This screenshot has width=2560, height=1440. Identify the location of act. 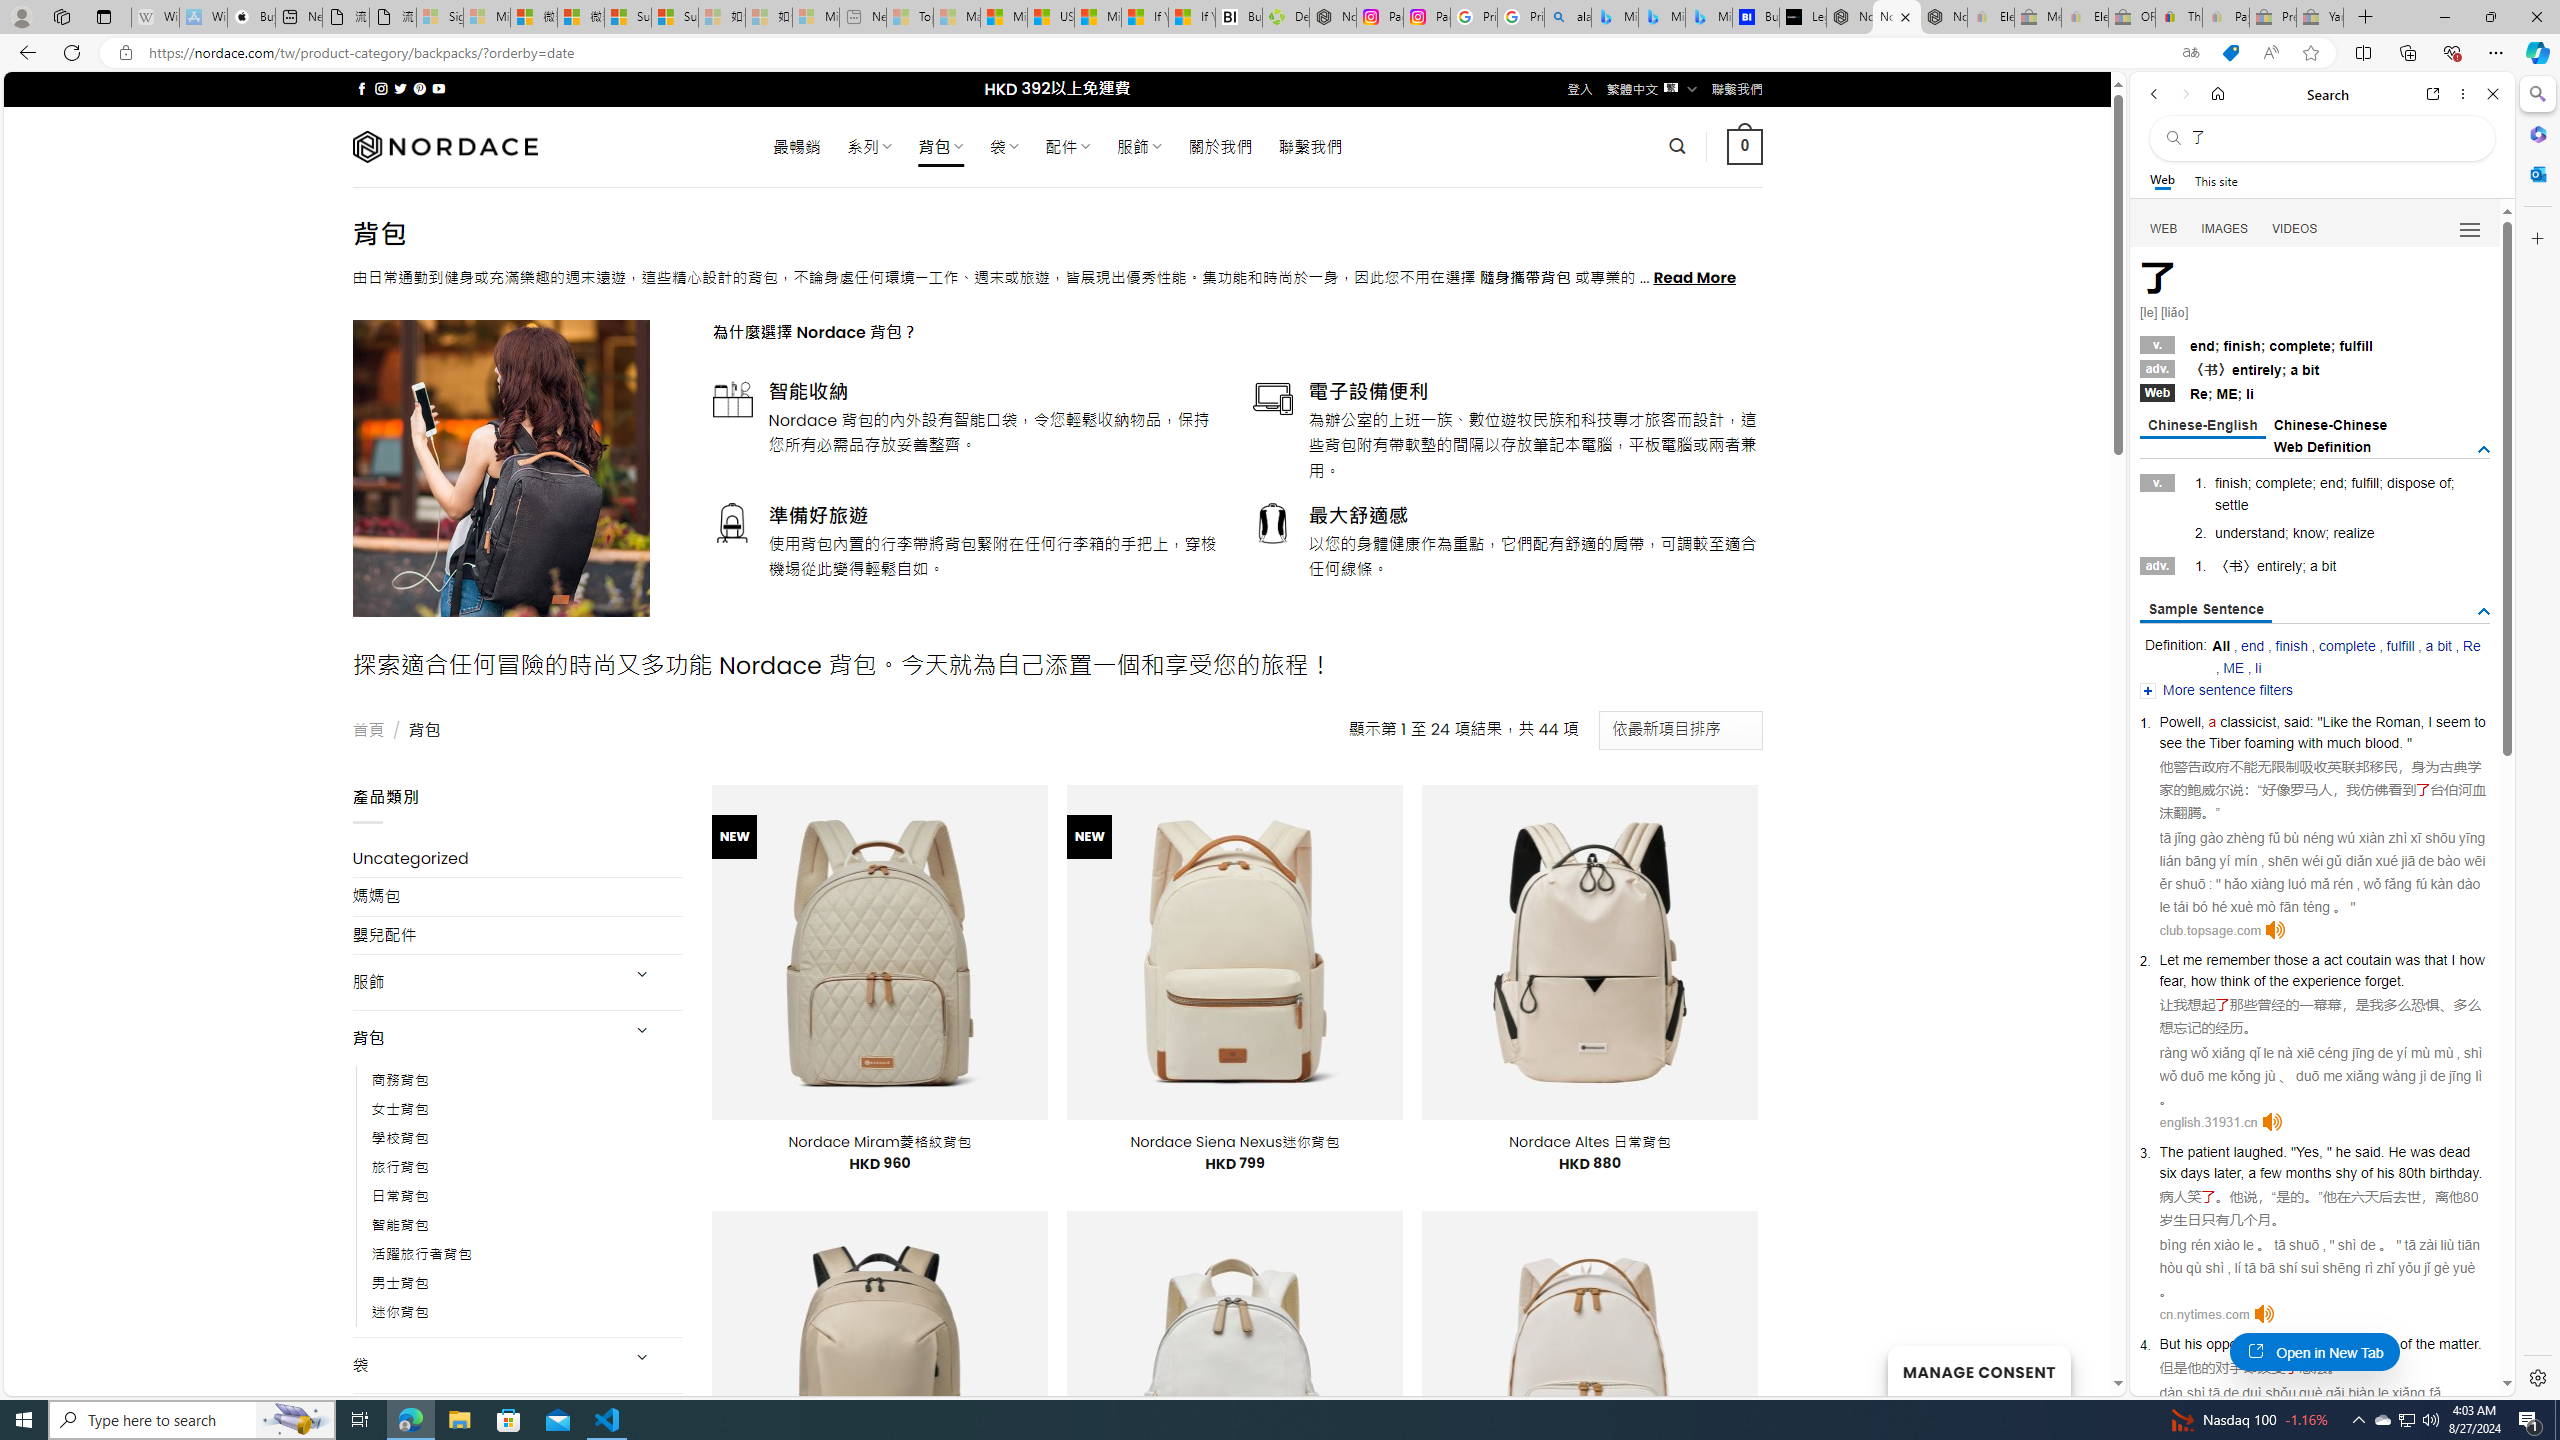
(2332, 959).